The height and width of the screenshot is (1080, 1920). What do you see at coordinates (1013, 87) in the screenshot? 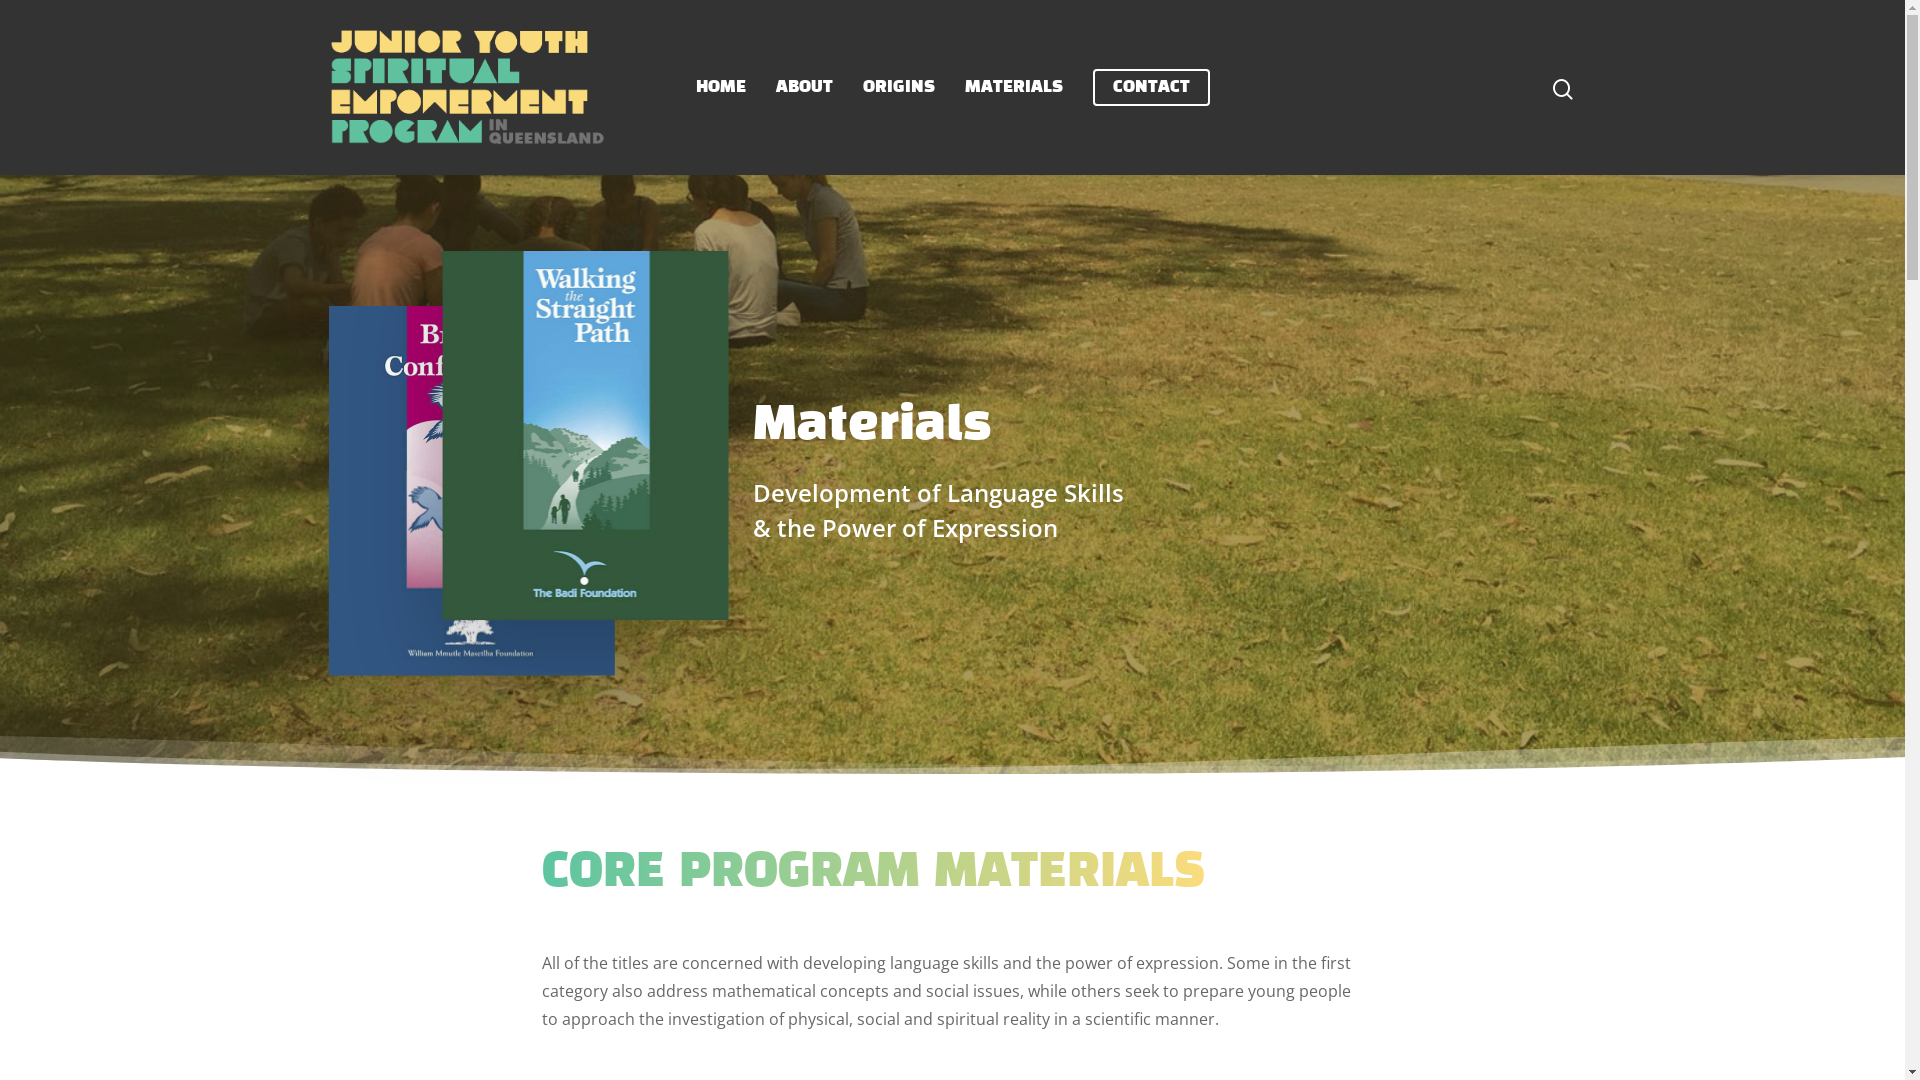
I see `MATERIALS` at bounding box center [1013, 87].